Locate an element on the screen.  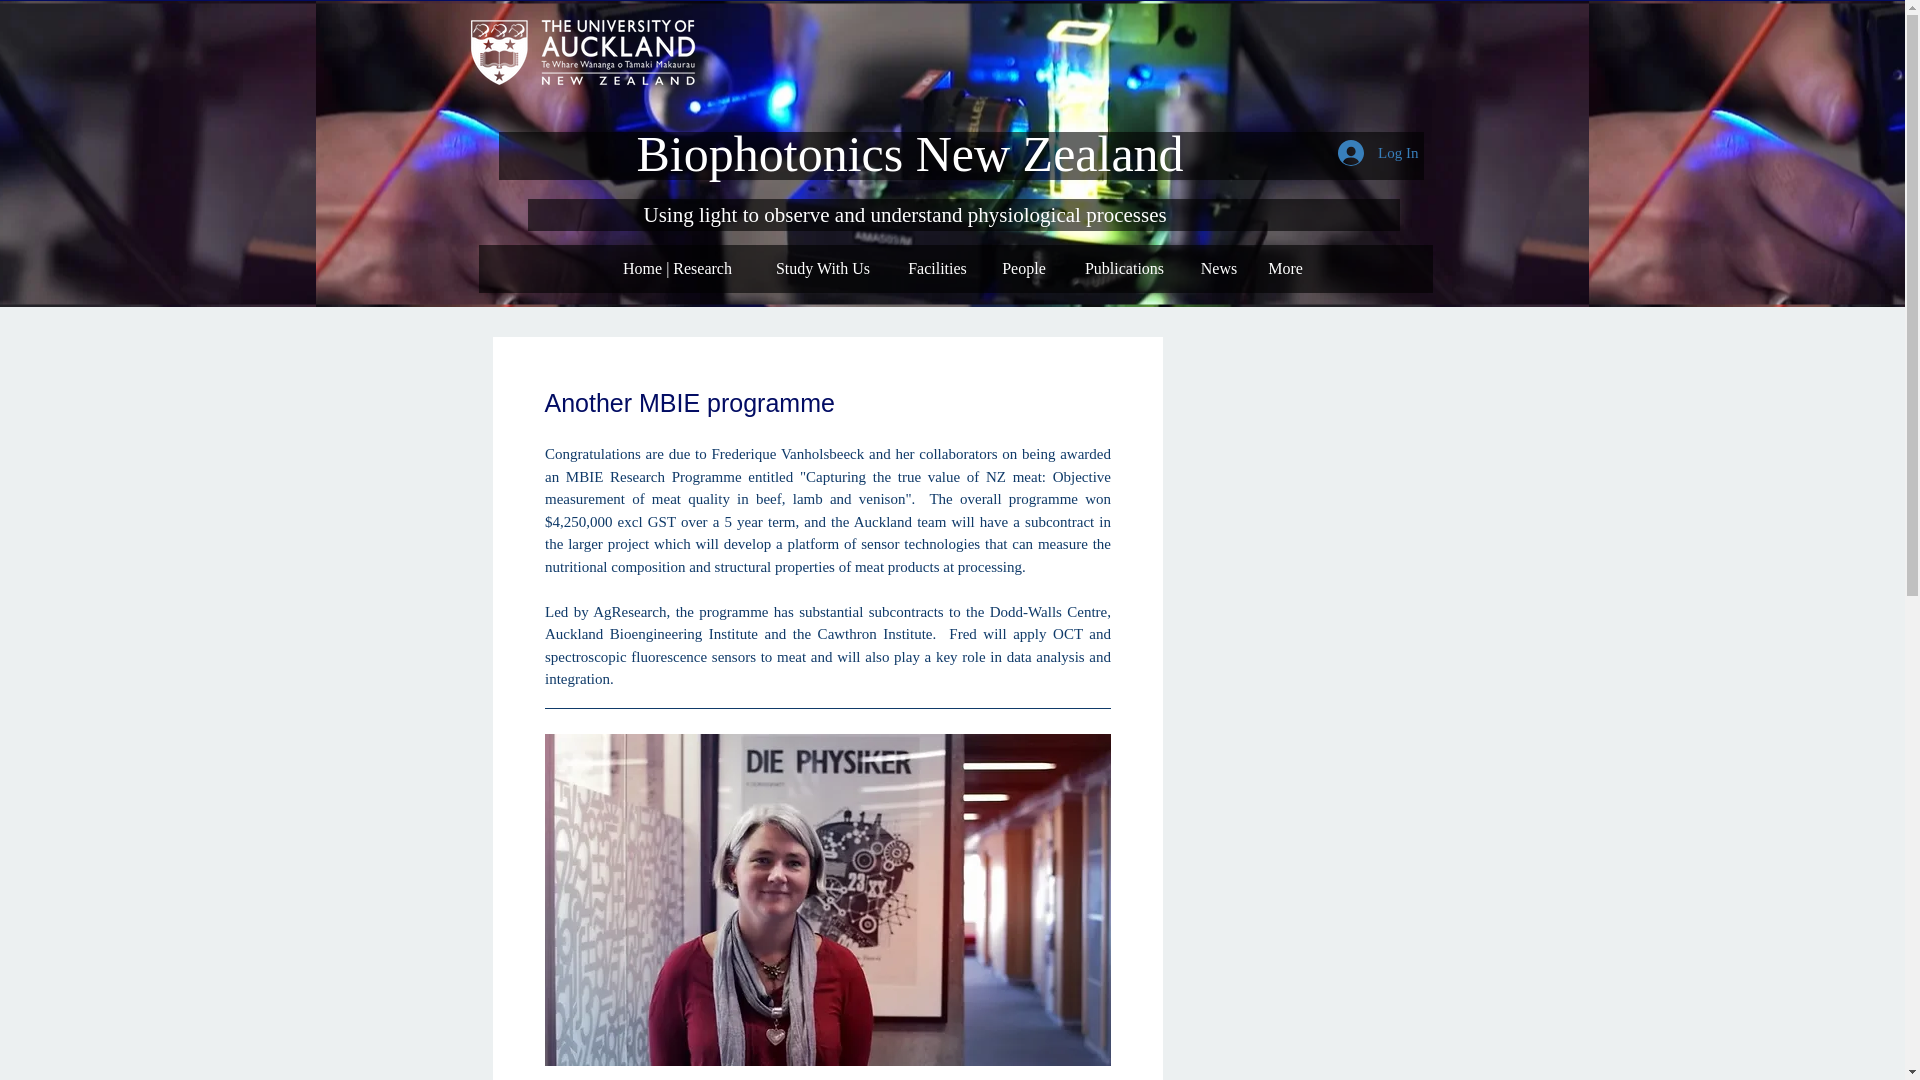
People is located at coordinates (1023, 268).